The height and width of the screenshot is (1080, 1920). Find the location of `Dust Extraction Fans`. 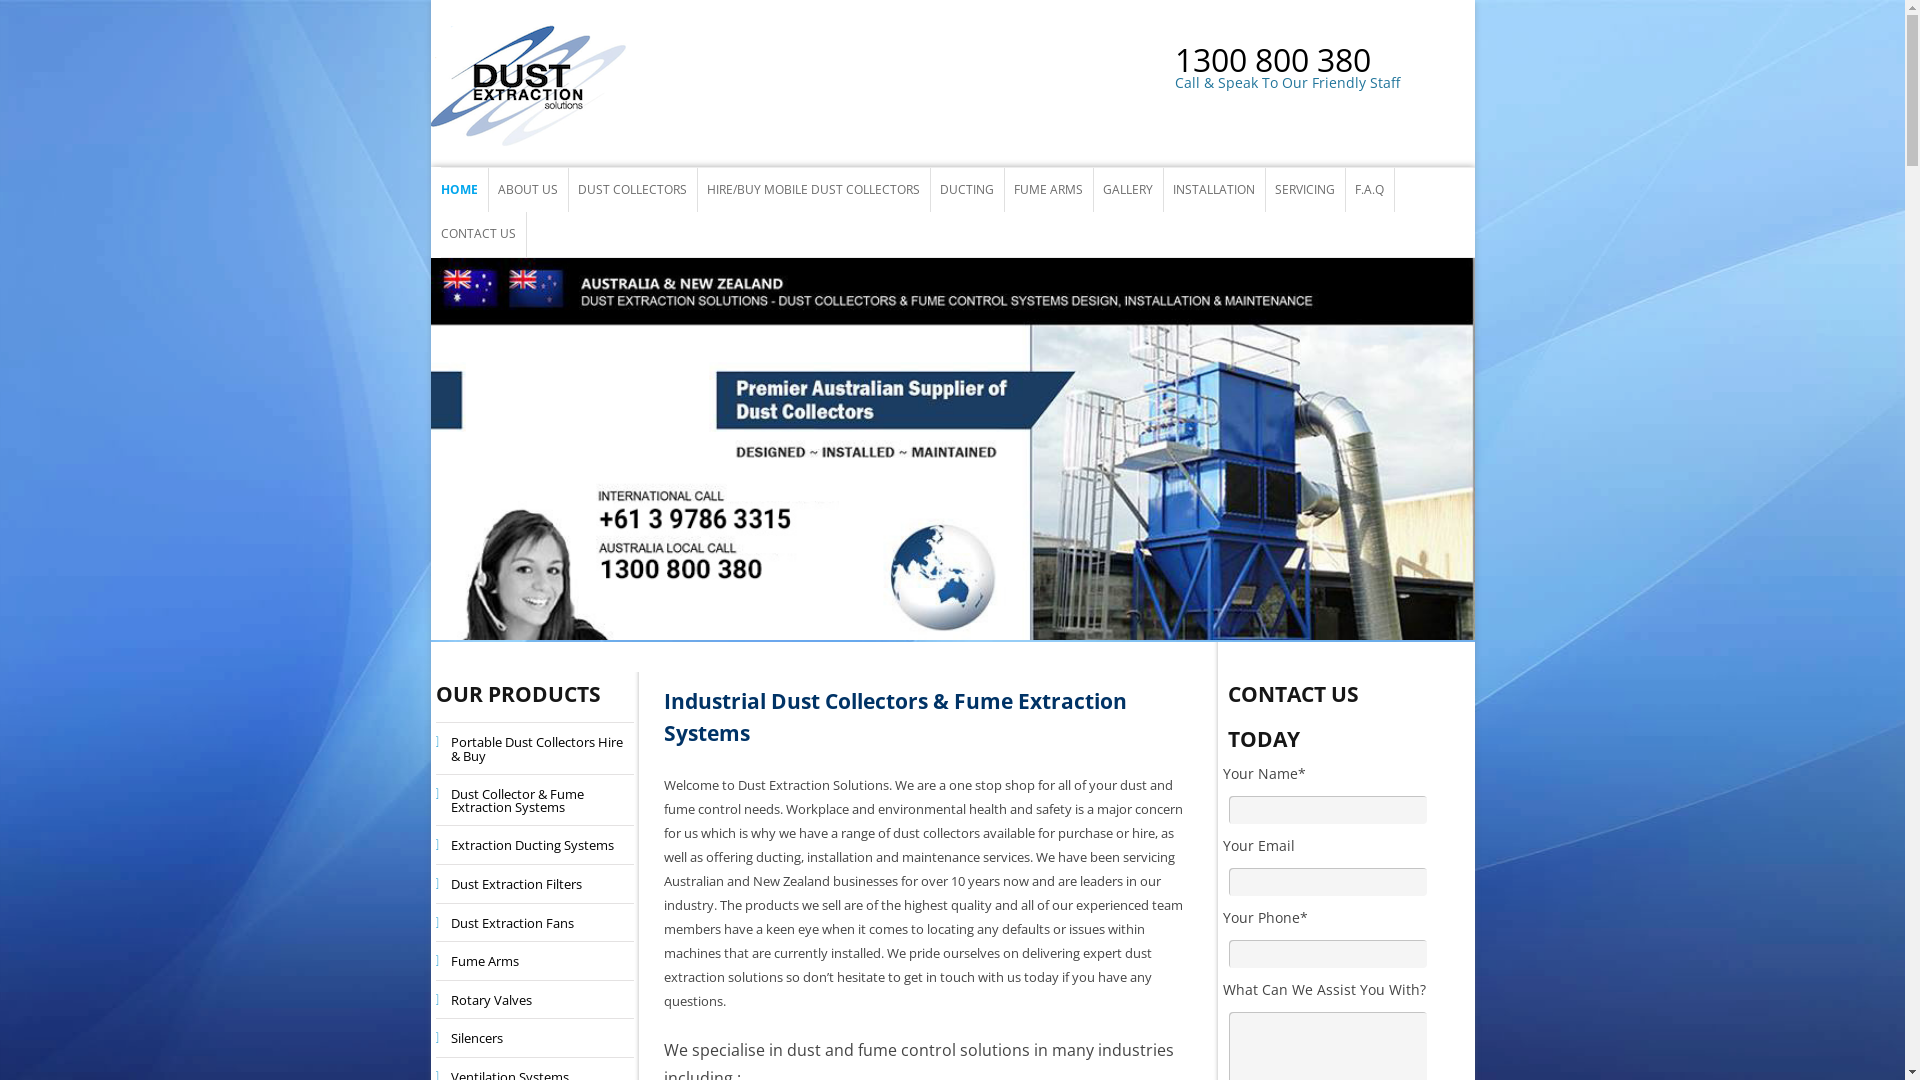

Dust Extraction Fans is located at coordinates (506, 923).